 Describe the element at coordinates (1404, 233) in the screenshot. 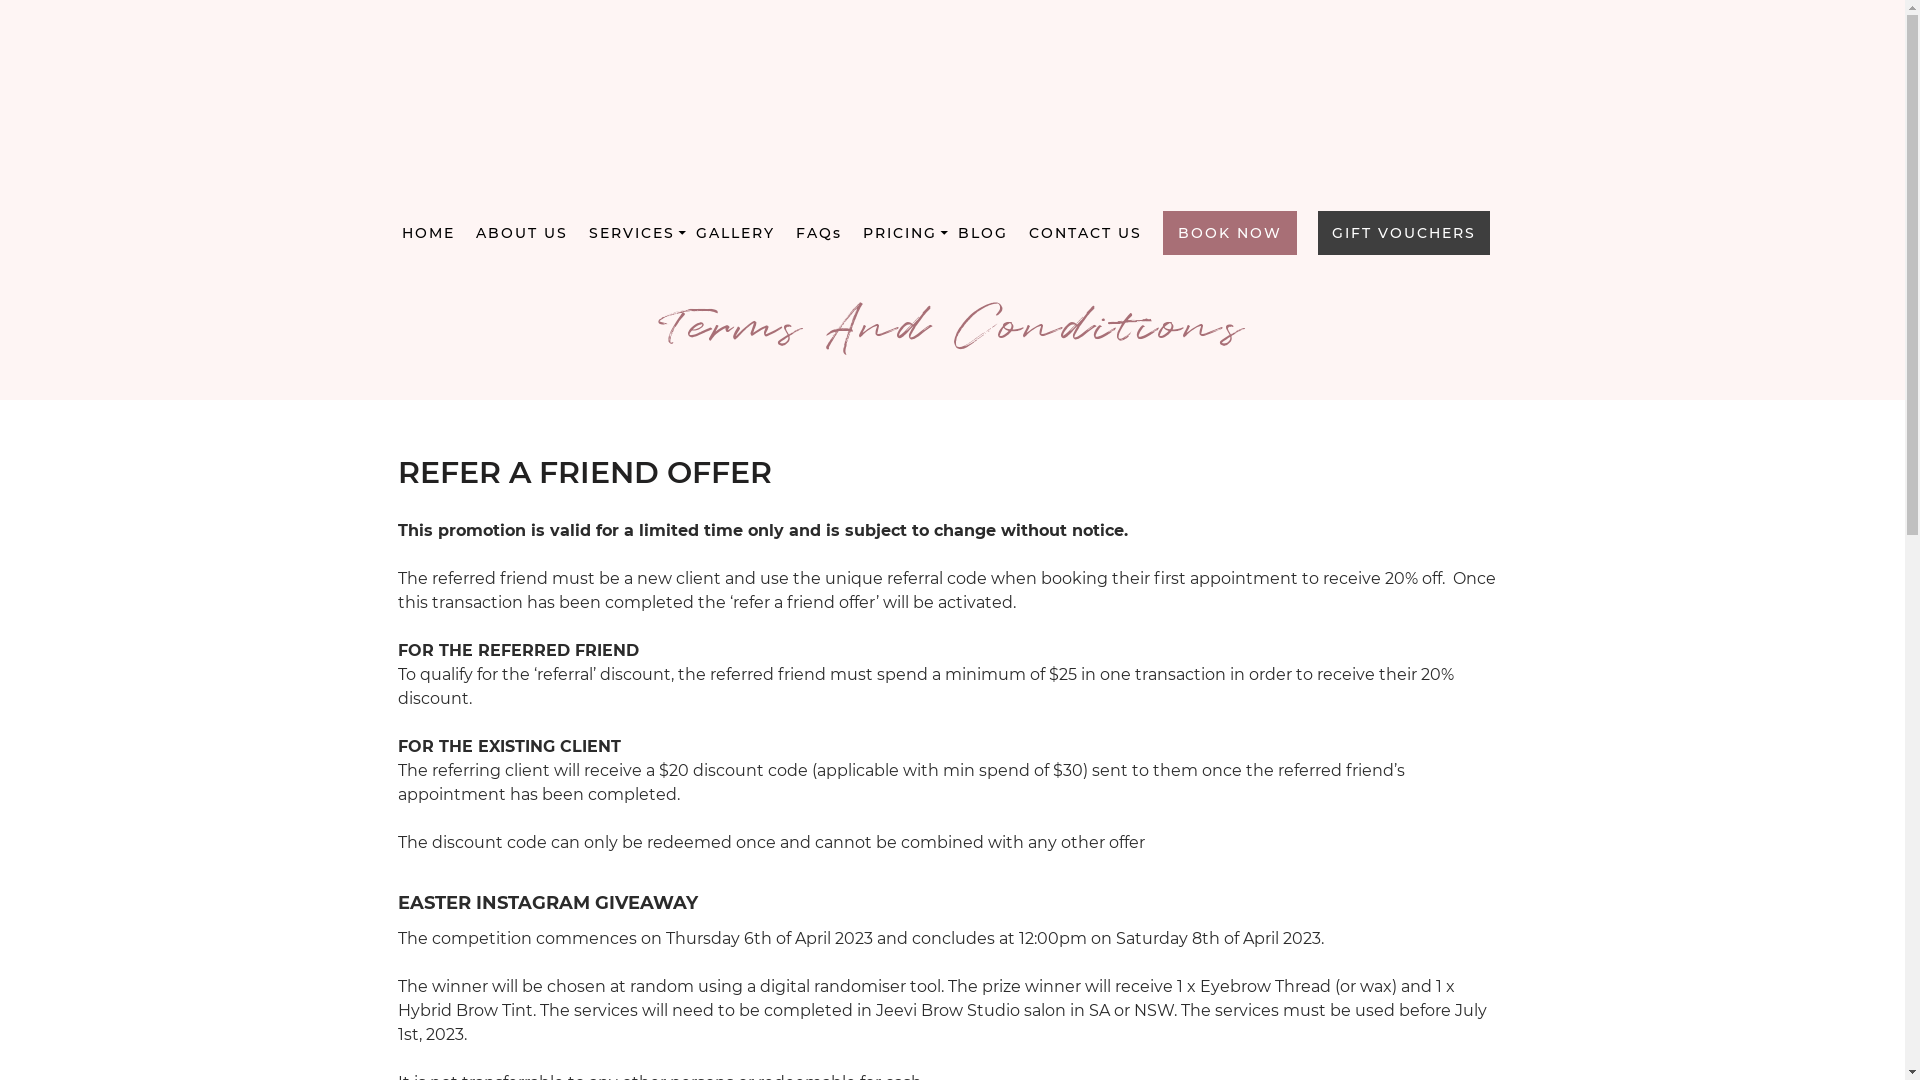

I see `GIFT VOUCHERS` at that location.